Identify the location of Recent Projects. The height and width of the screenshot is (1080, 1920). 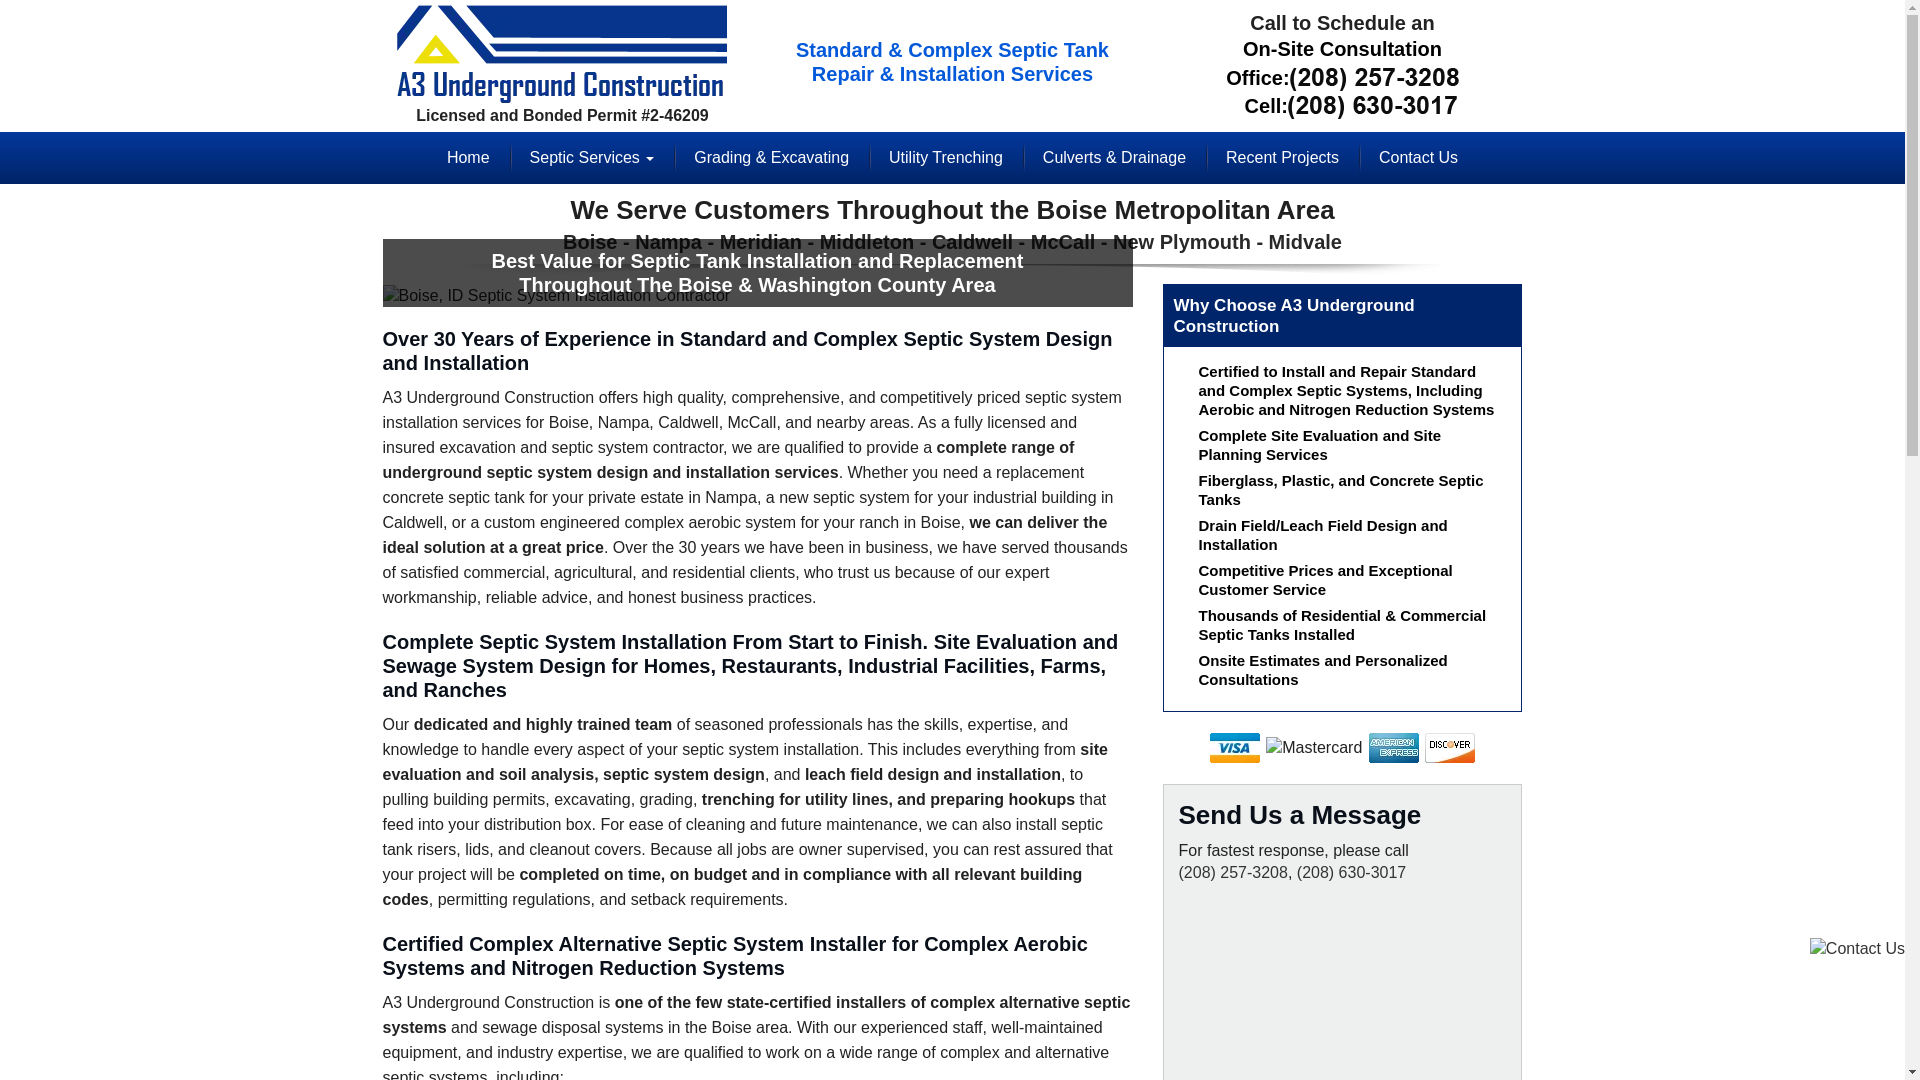
(1282, 157).